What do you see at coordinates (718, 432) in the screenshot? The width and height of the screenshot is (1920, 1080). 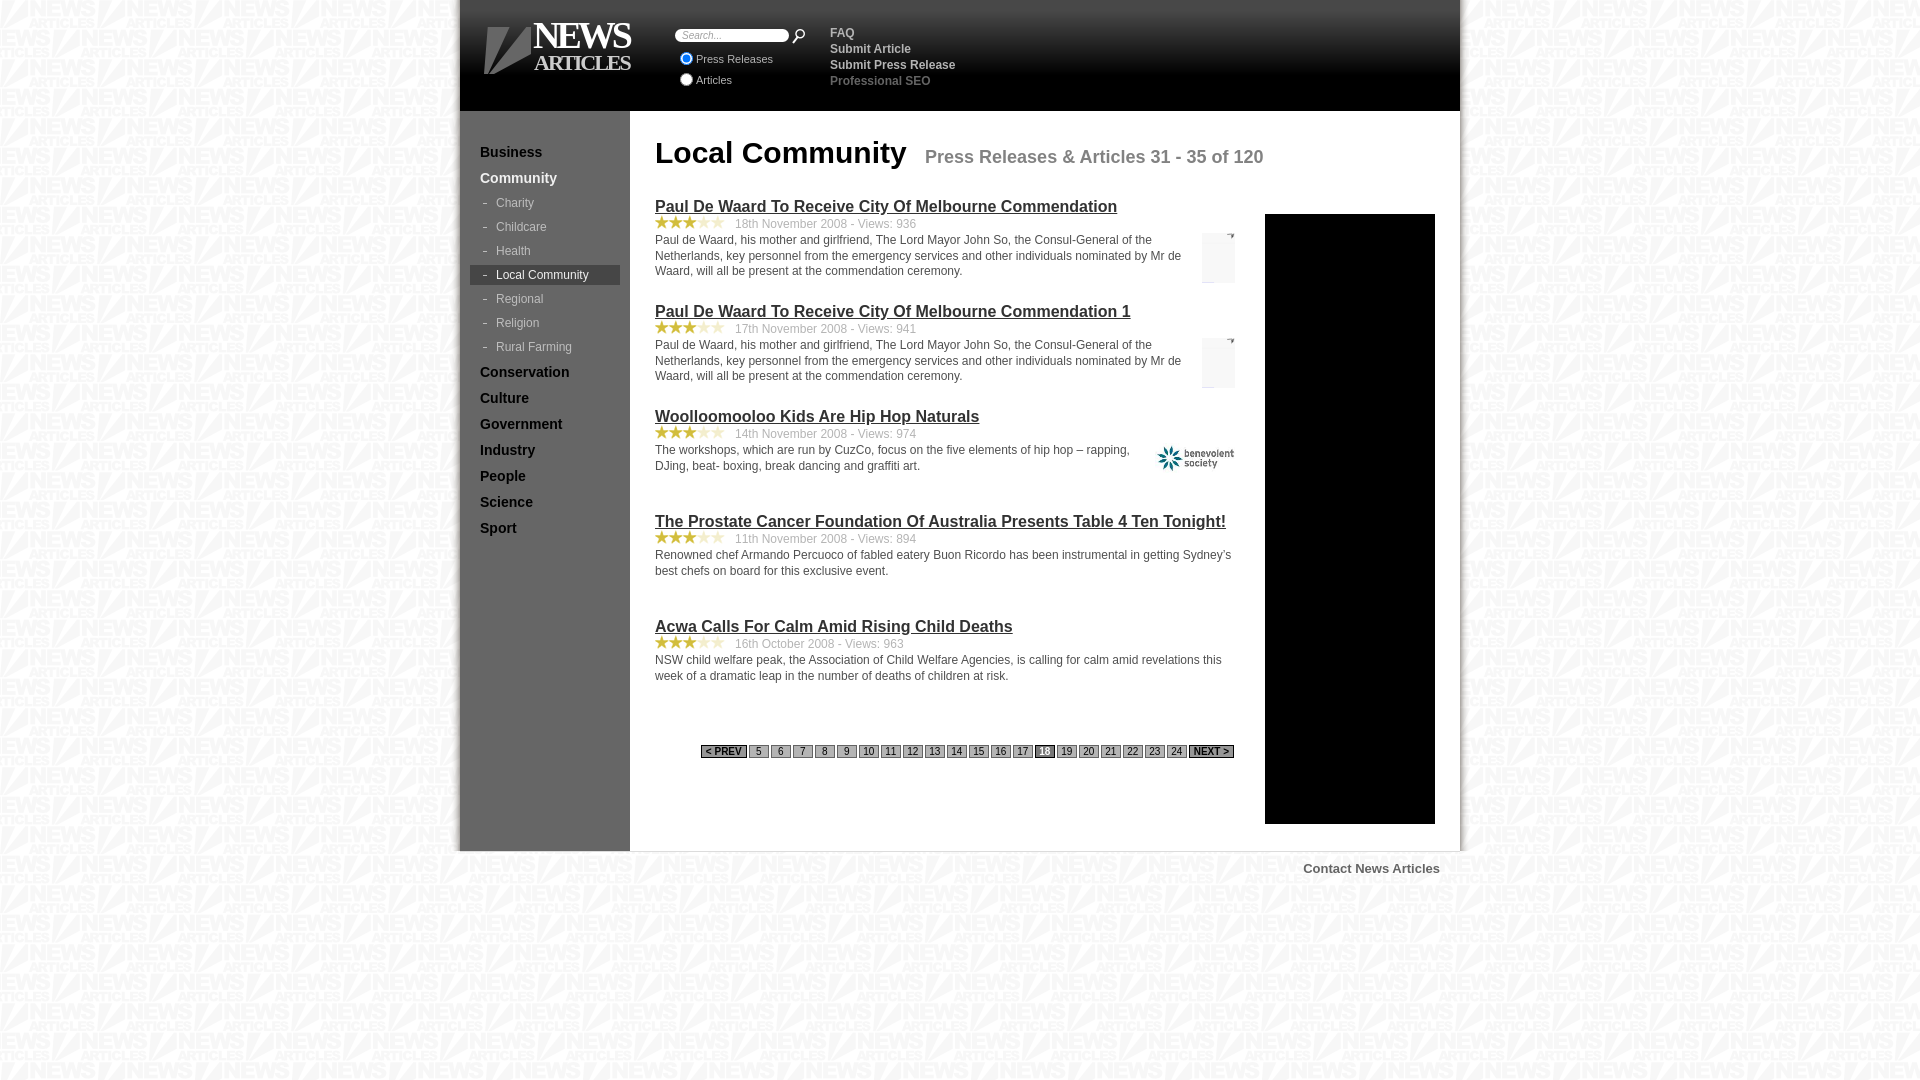 I see `3 Star Rating` at bounding box center [718, 432].